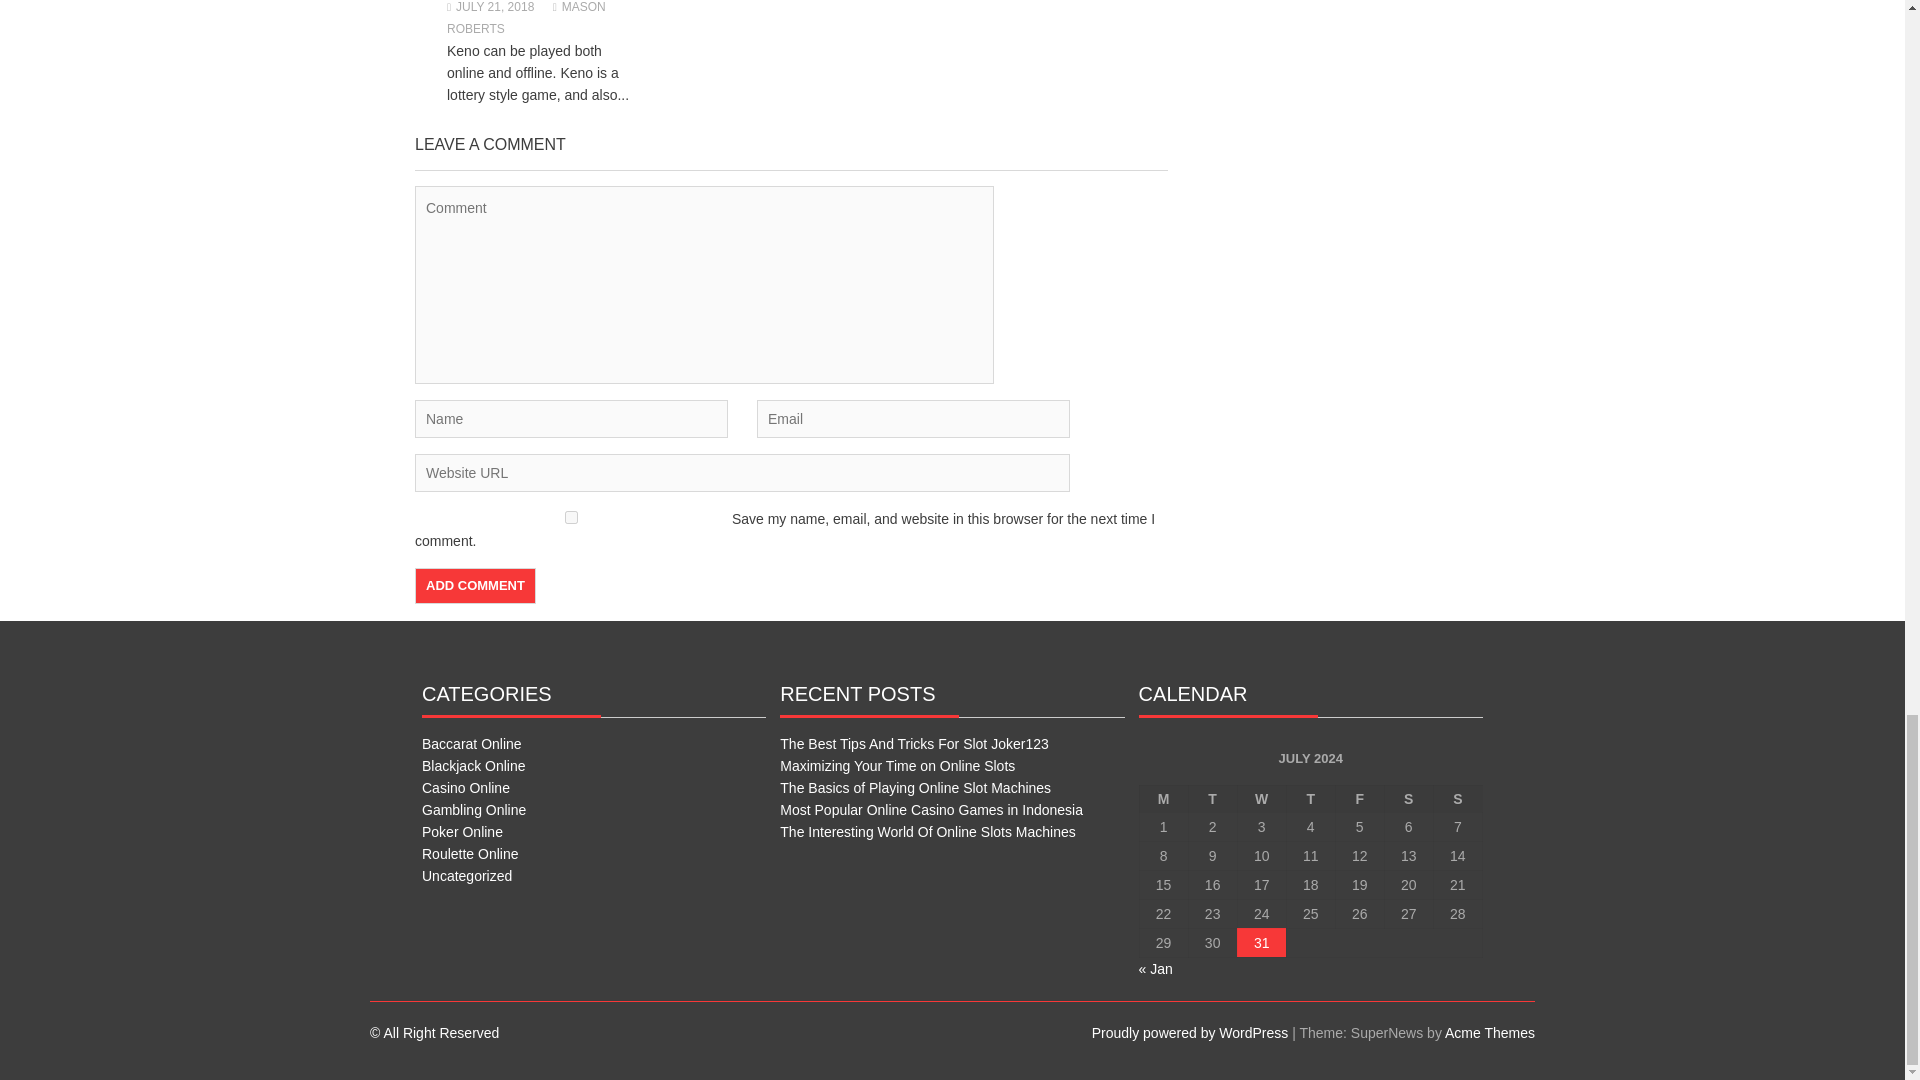 This screenshot has width=1920, height=1080. I want to click on Sunday, so click(1457, 798).